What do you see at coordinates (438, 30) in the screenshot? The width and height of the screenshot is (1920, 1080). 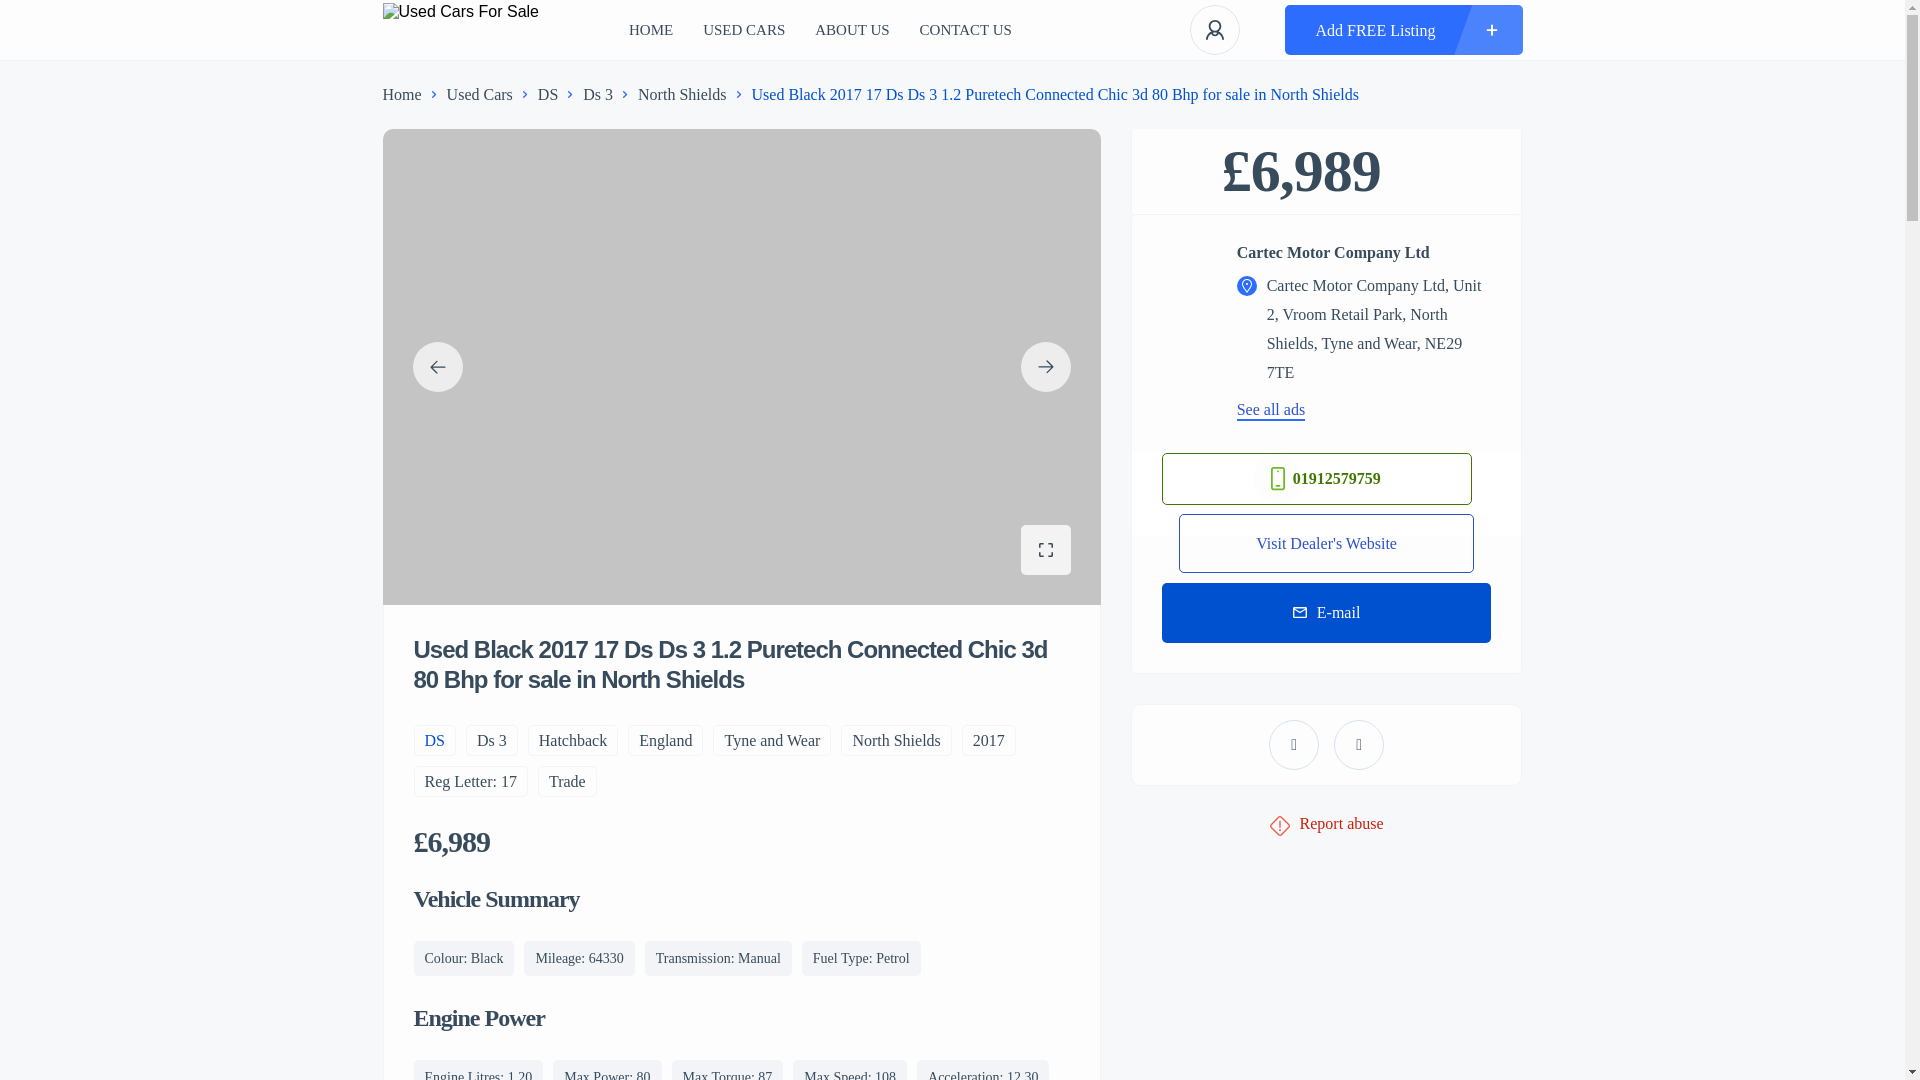 I see `Used Cars For Sale` at bounding box center [438, 30].